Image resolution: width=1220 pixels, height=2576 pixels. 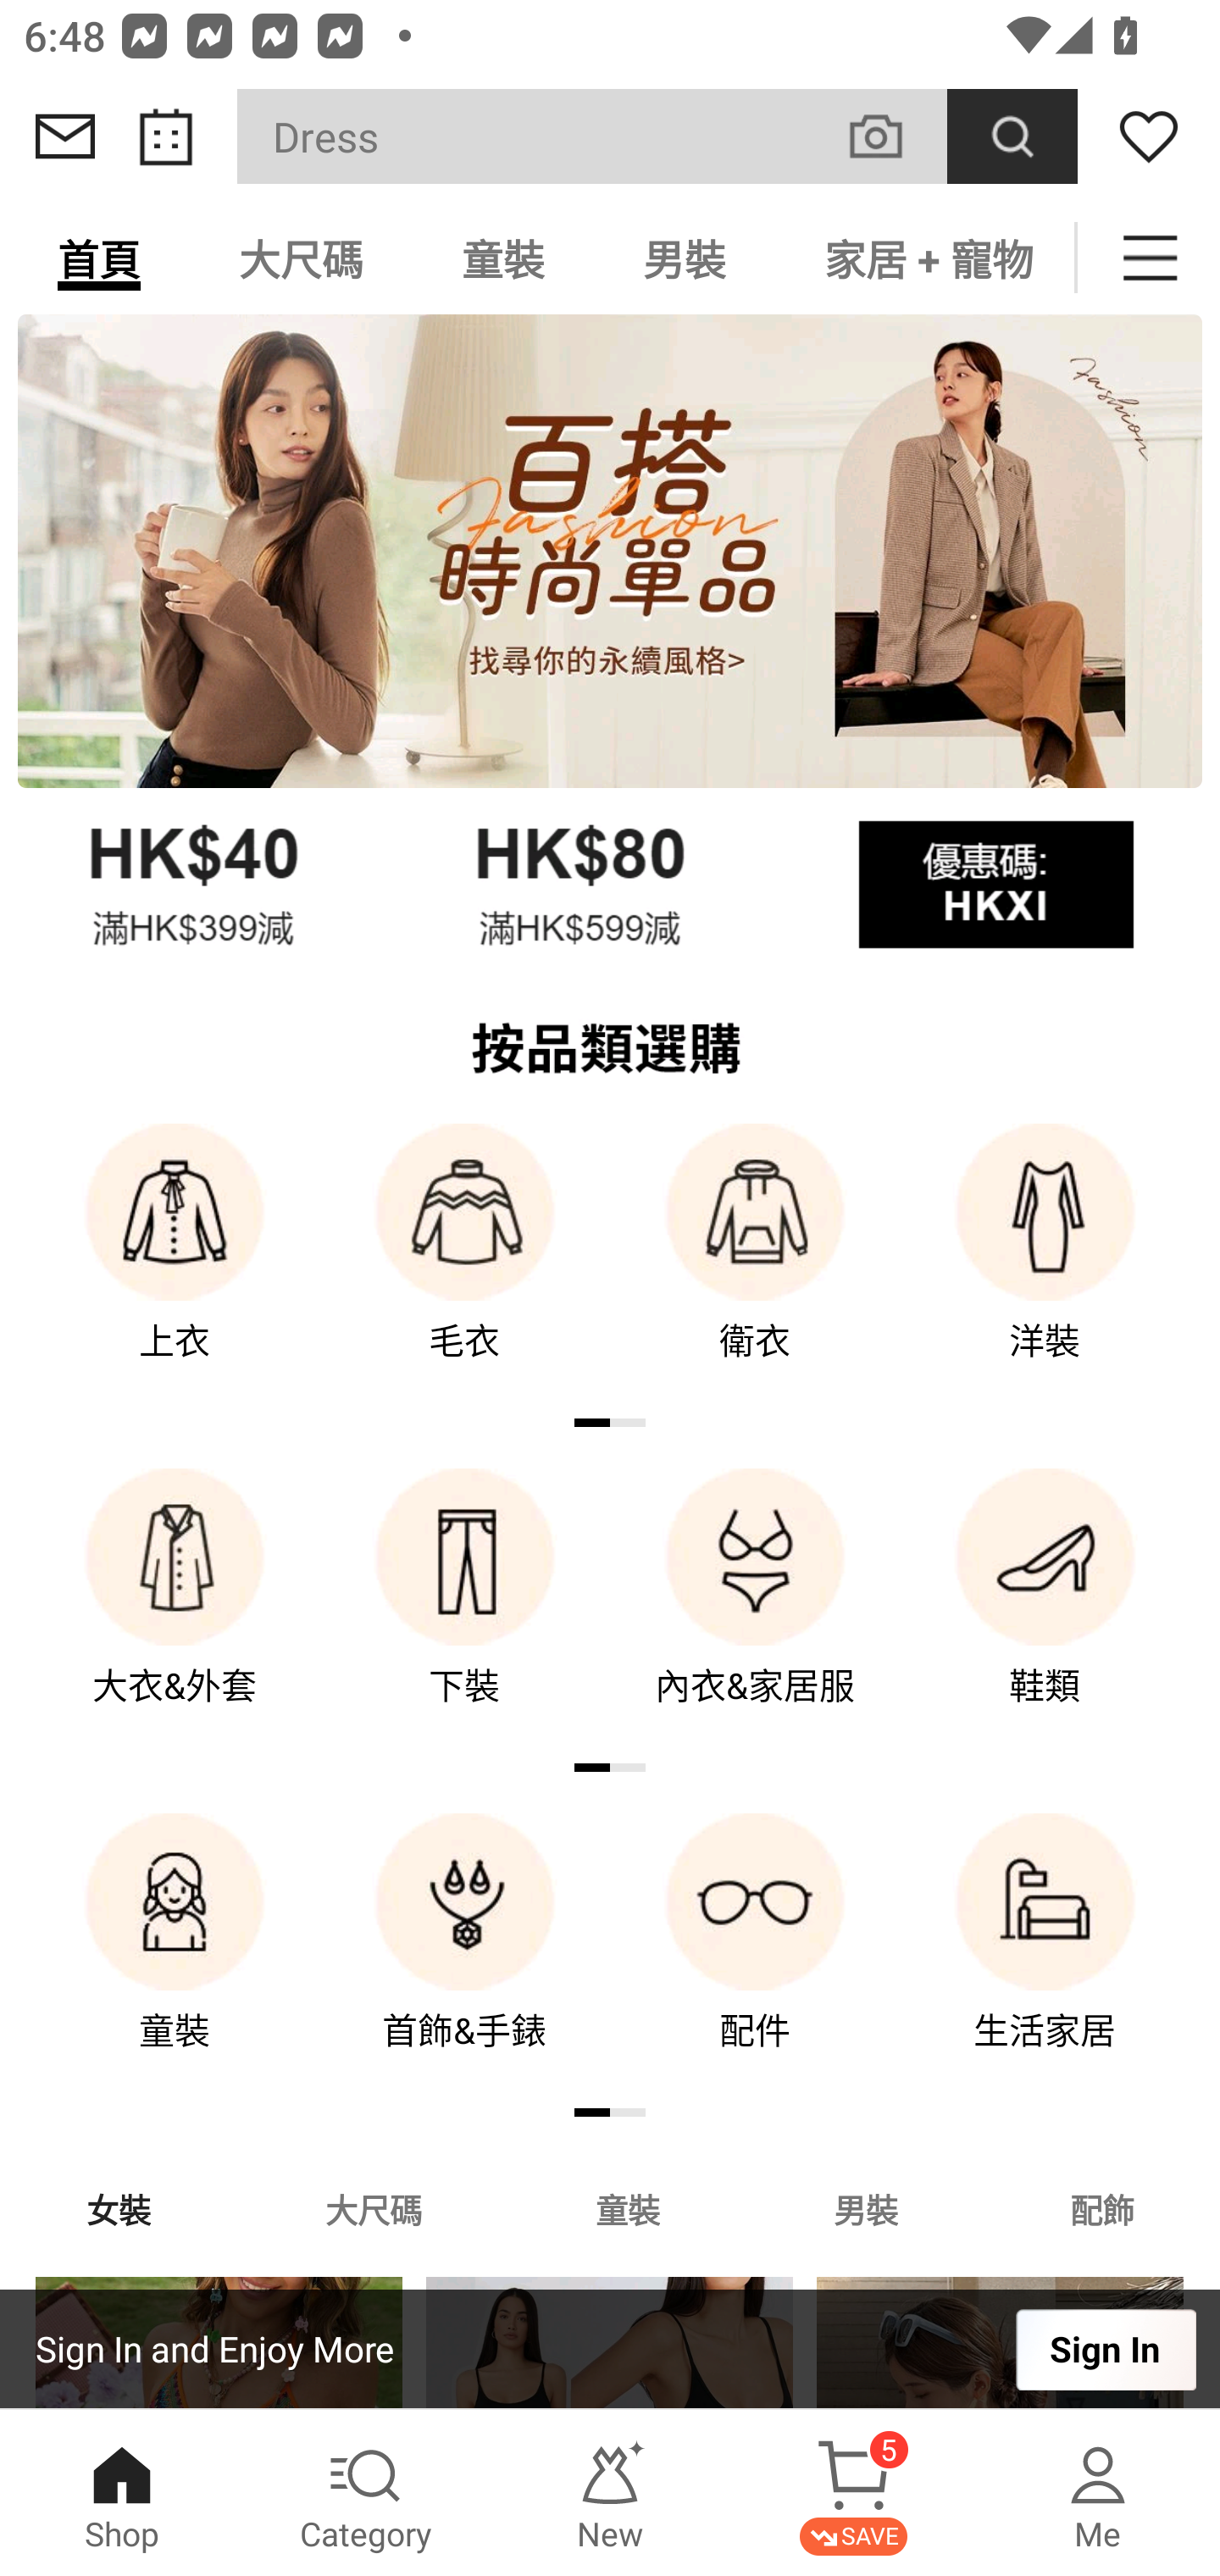 I want to click on 男裝, so click(x=866, y=2208).